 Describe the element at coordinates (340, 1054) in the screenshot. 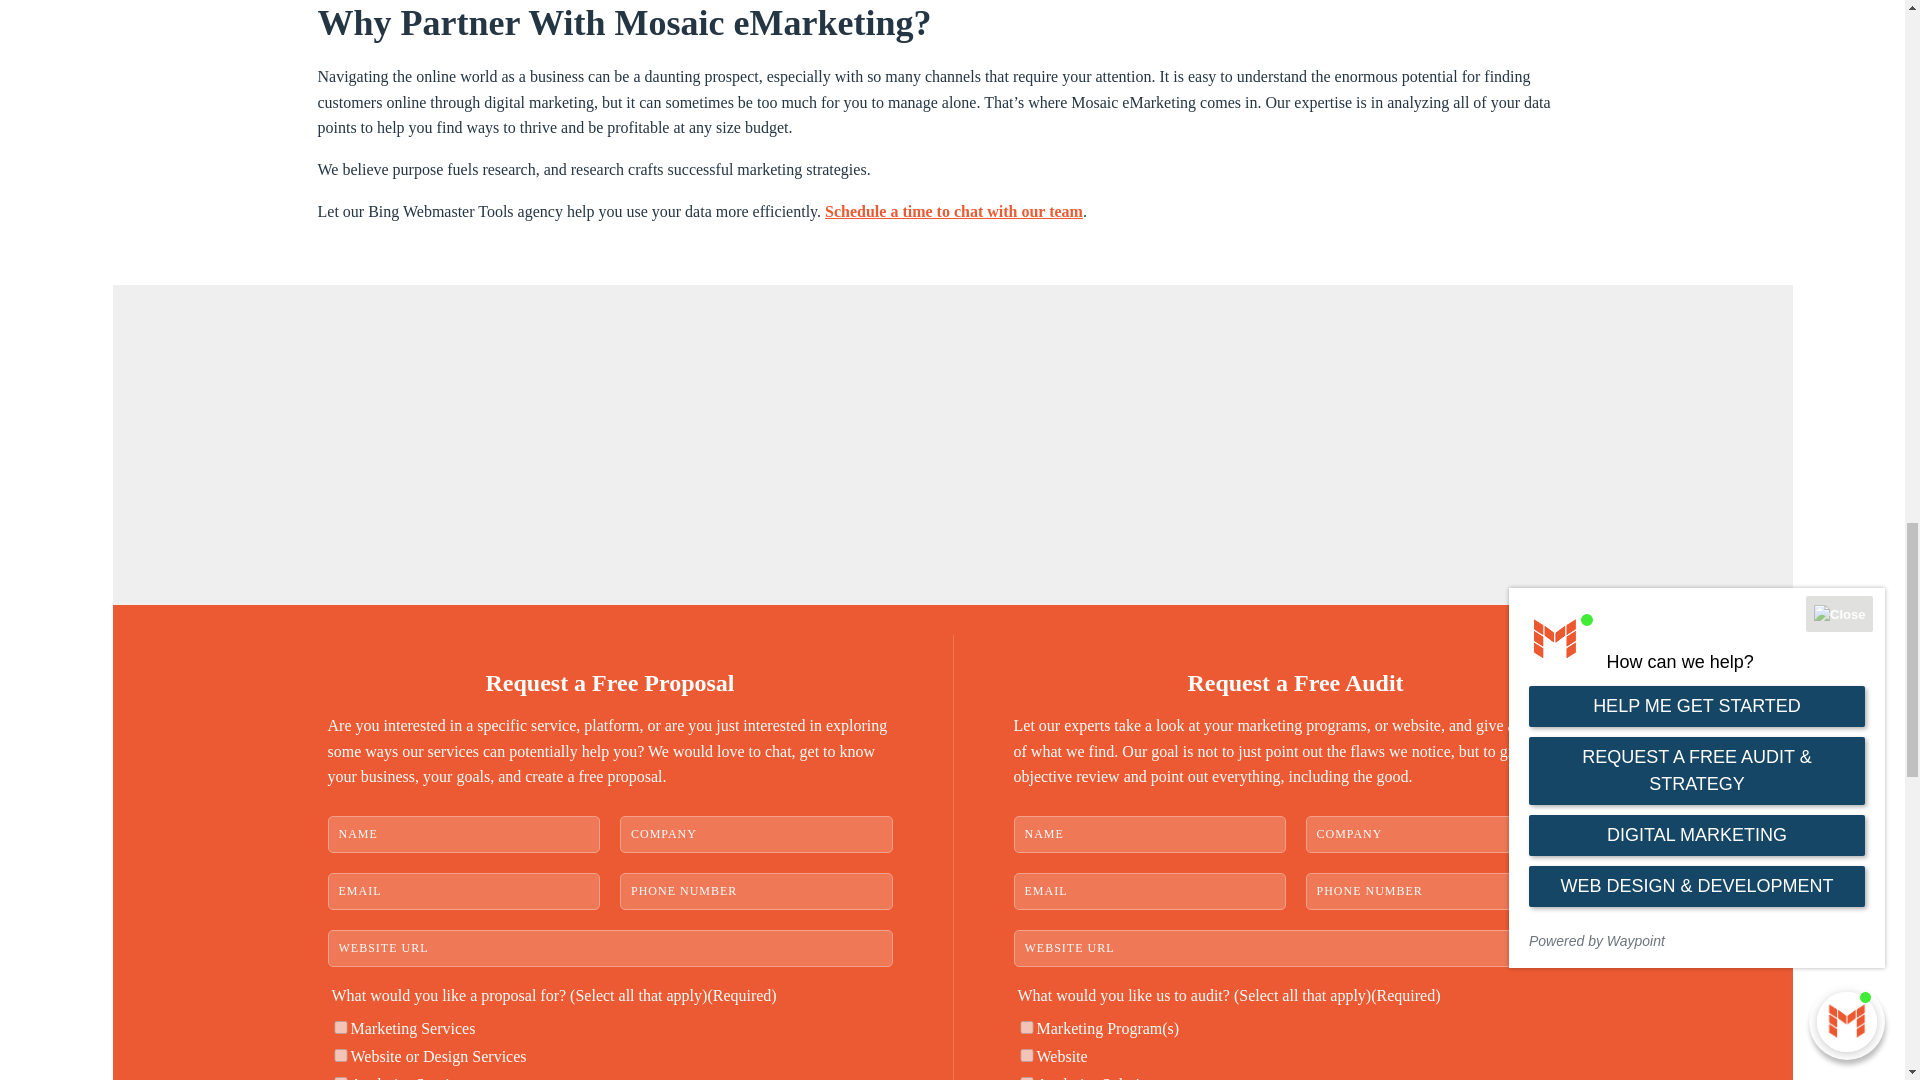

I see `Website or Design Services` at that location.